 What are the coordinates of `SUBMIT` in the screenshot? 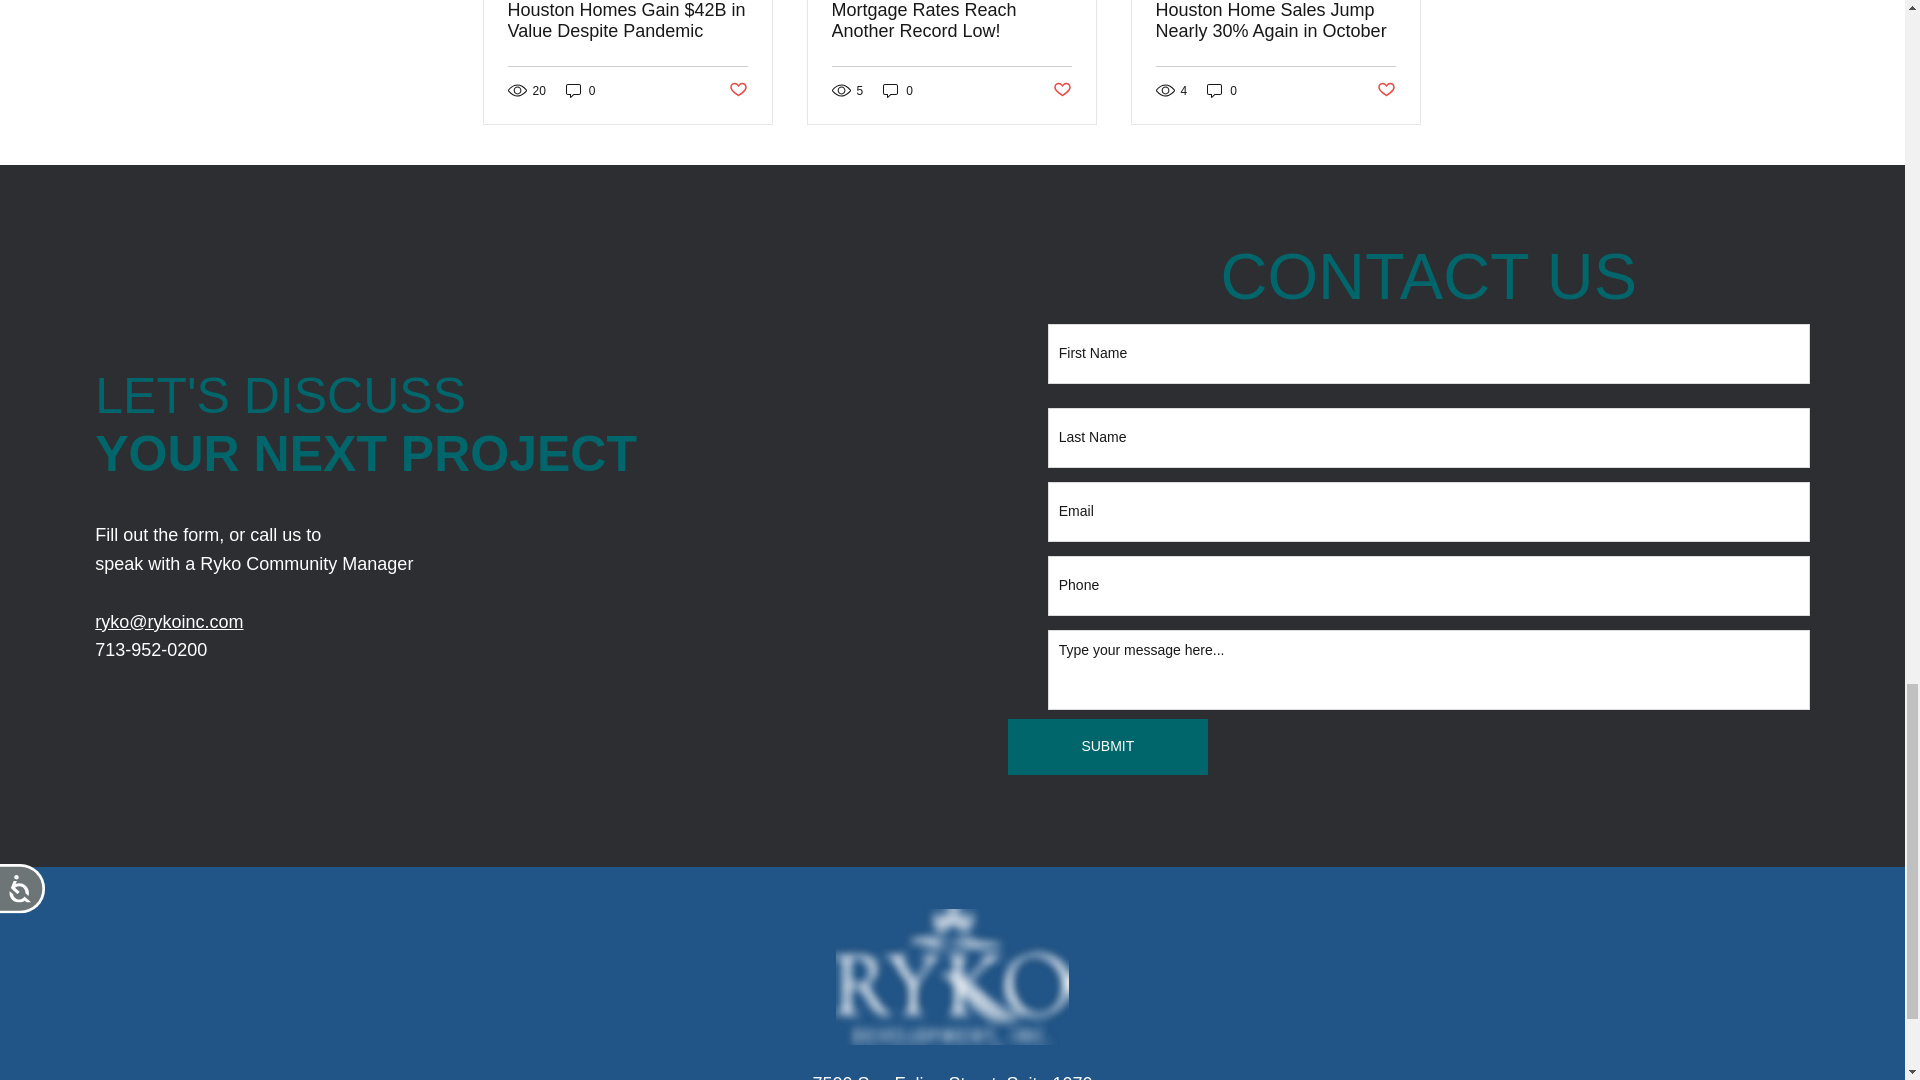 It's located at (1108, 747).